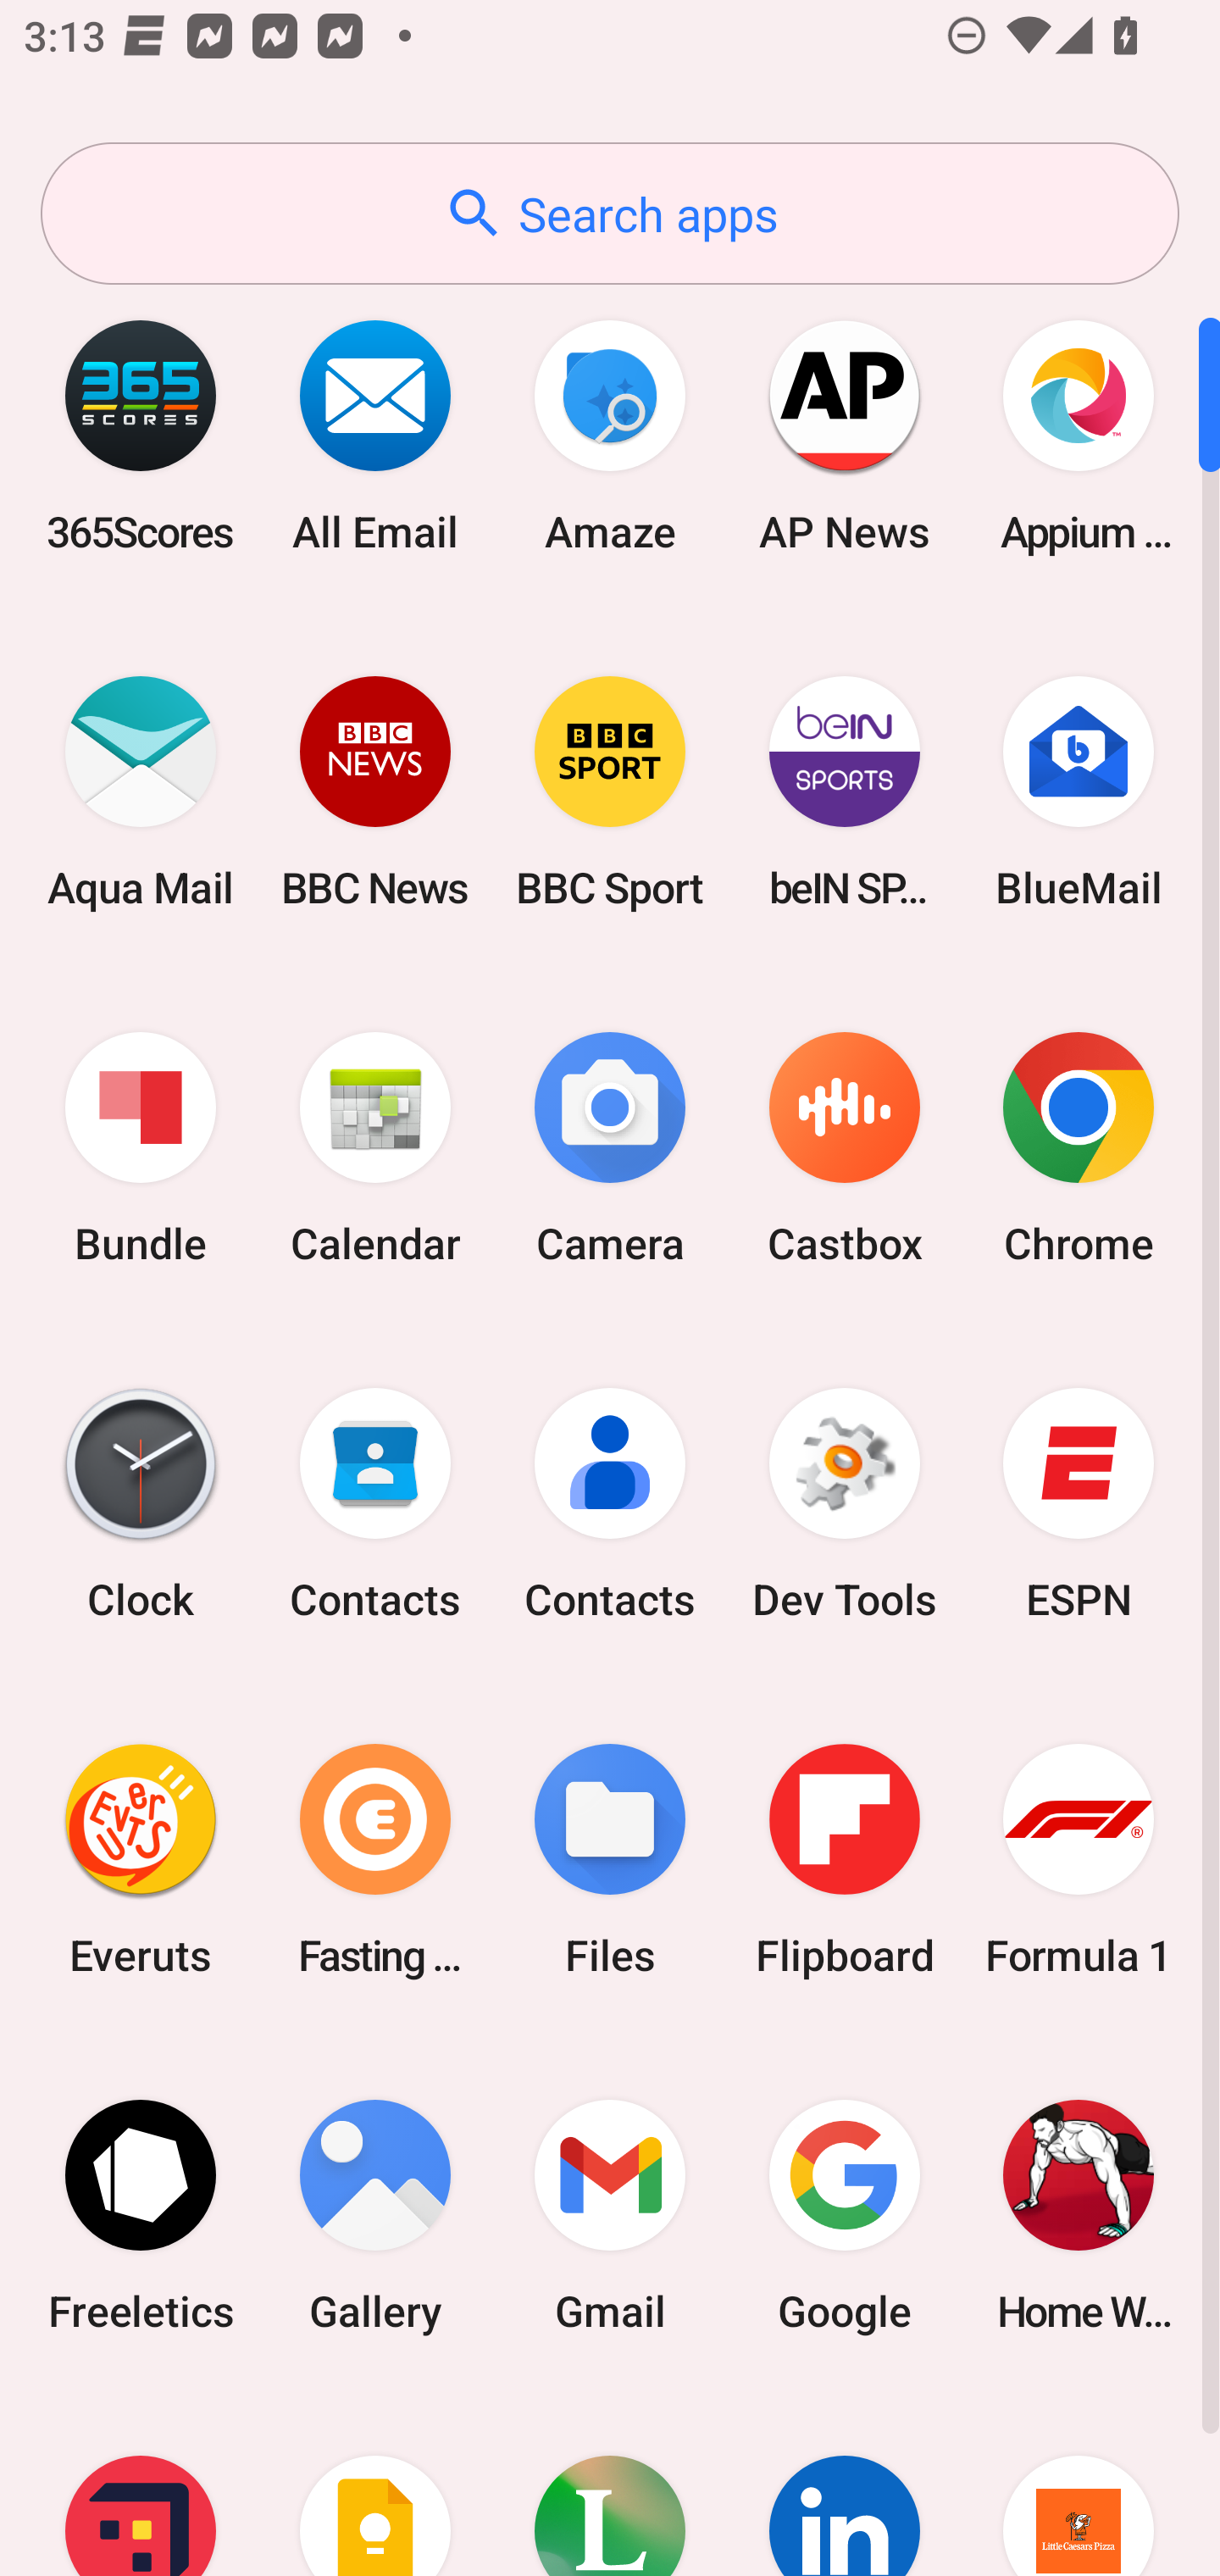 This screenshot has width=1220, height=2576. Describe the element at coordinates (610, 436) in the screenshot. I see `Amaze` at that location.